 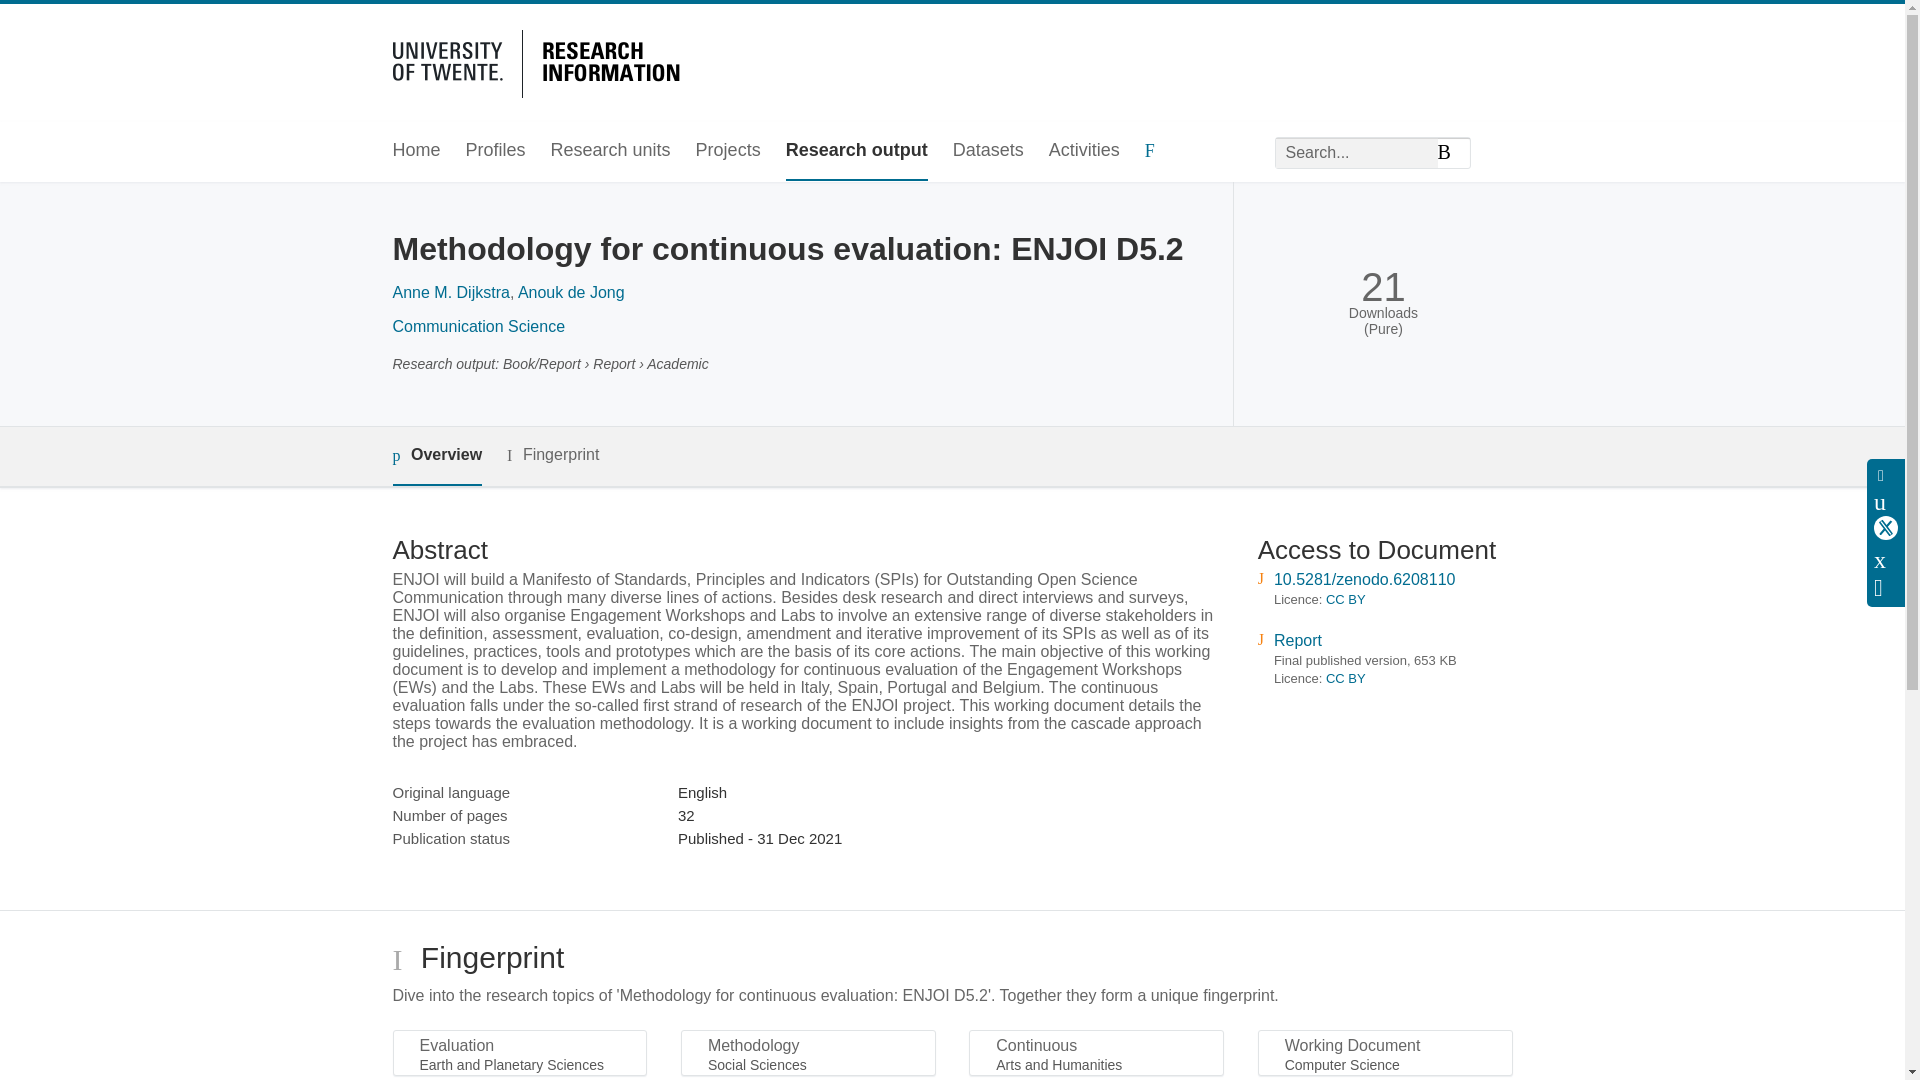 What do you see at coordinates (1084, 152) in the screenshot?
I see `Activities` at bounding box center [1084, 152].